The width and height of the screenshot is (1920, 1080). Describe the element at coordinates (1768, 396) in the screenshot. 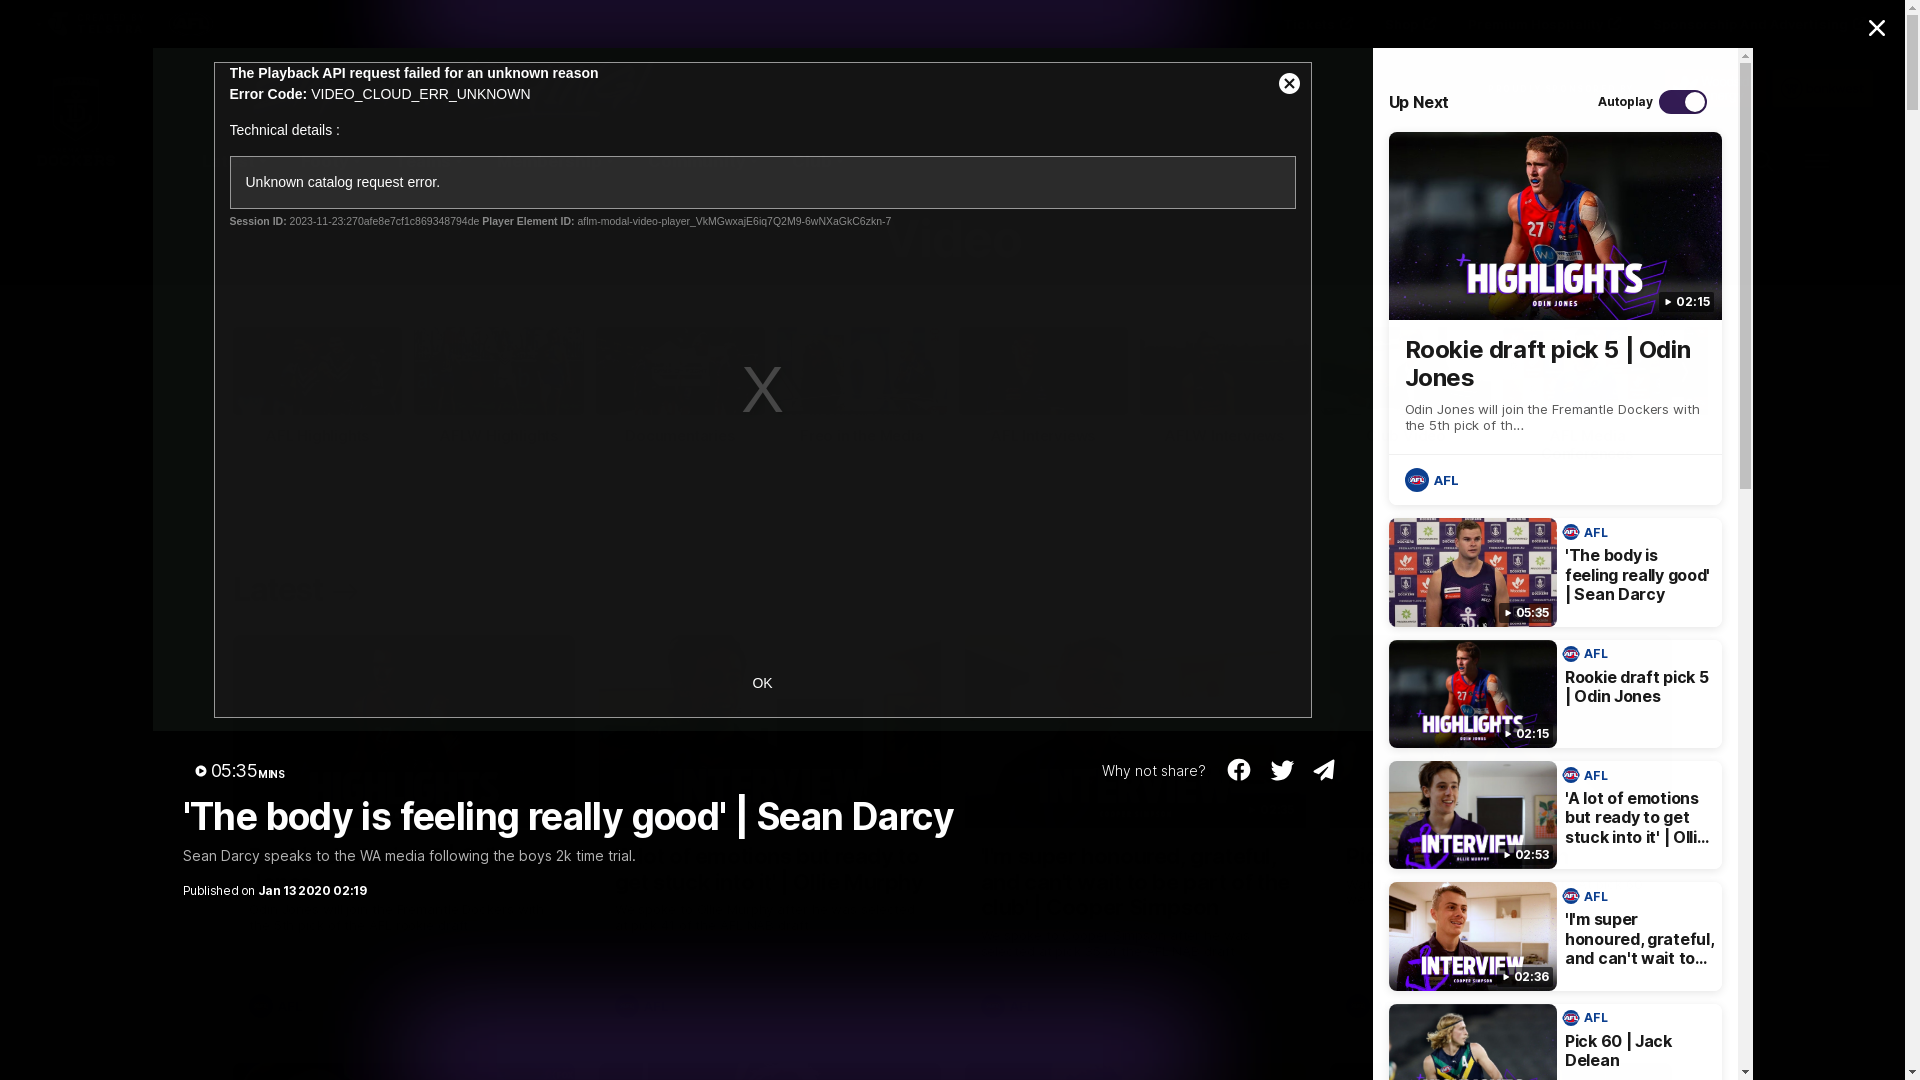

I see `AFLW Media Conferences` at that location.